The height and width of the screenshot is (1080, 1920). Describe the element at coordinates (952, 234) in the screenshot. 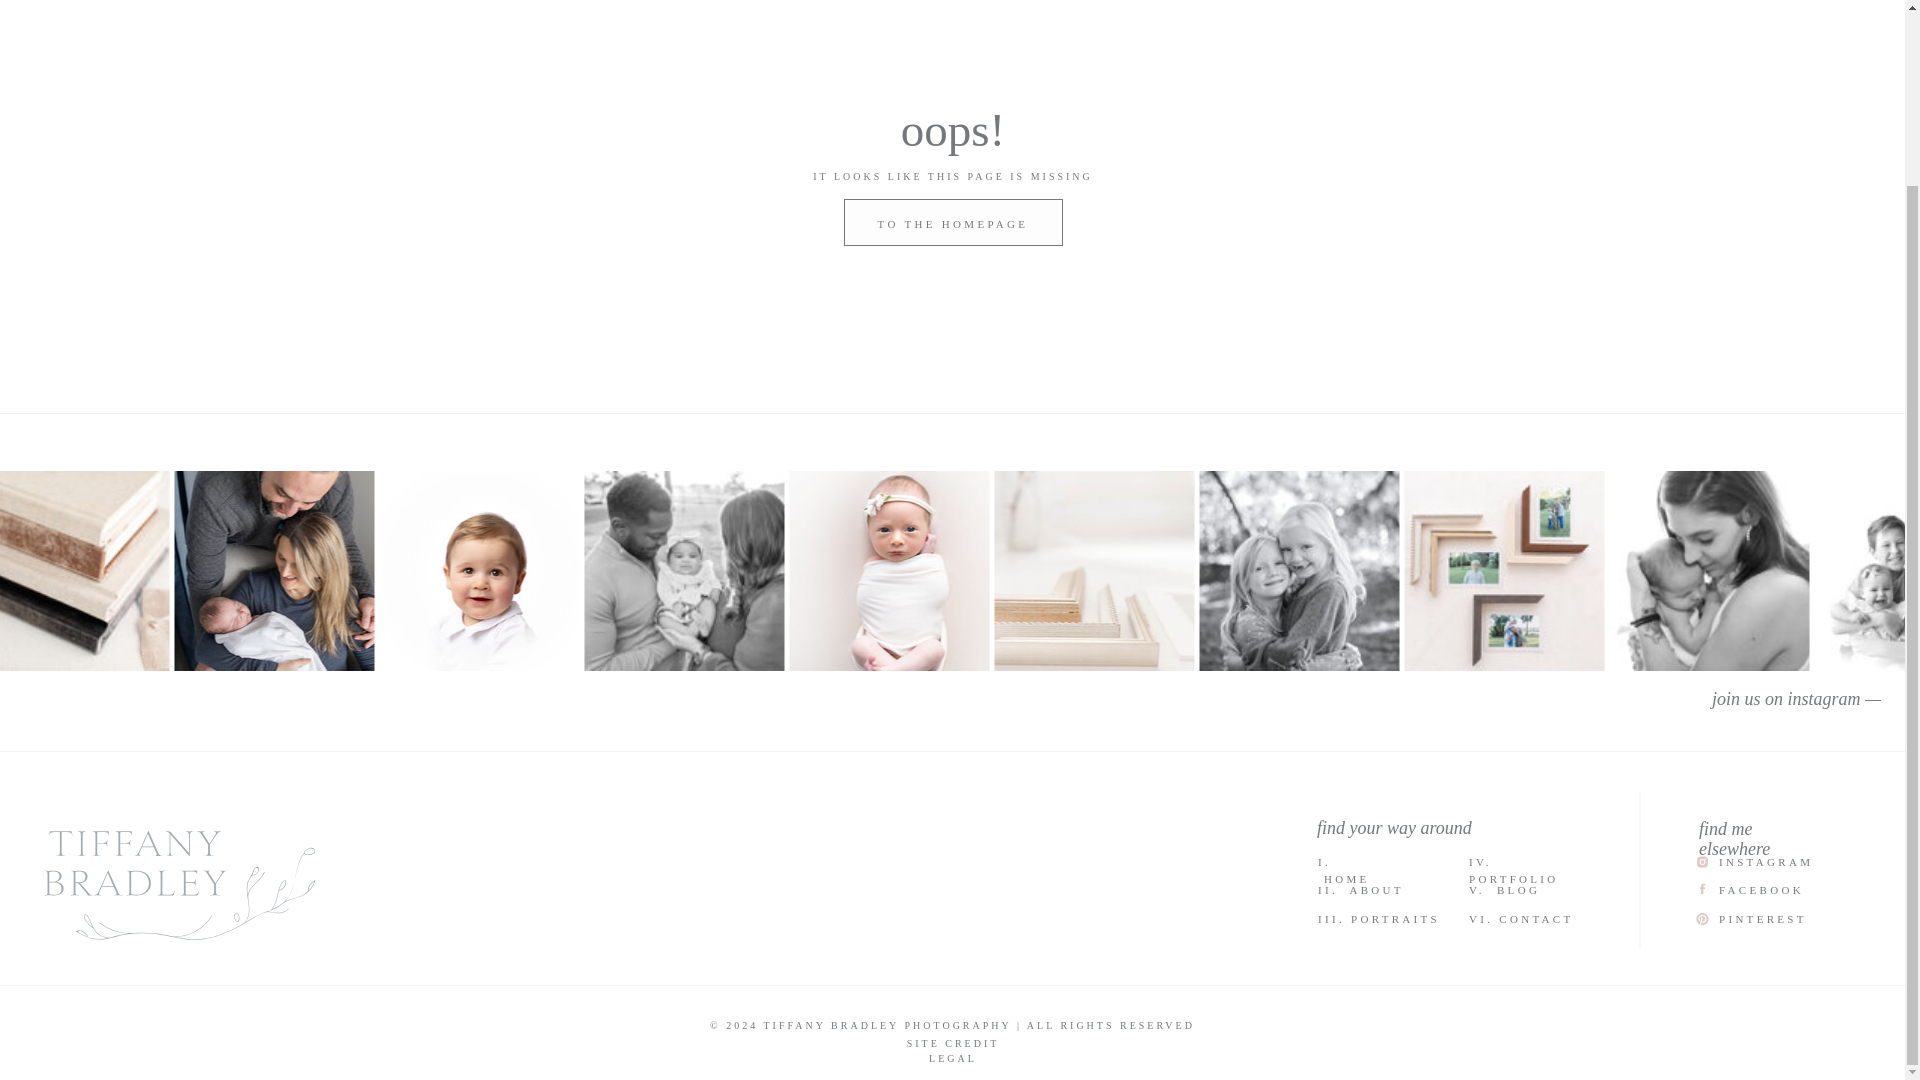

I see `TO THE HOMEPAGE` at that location.